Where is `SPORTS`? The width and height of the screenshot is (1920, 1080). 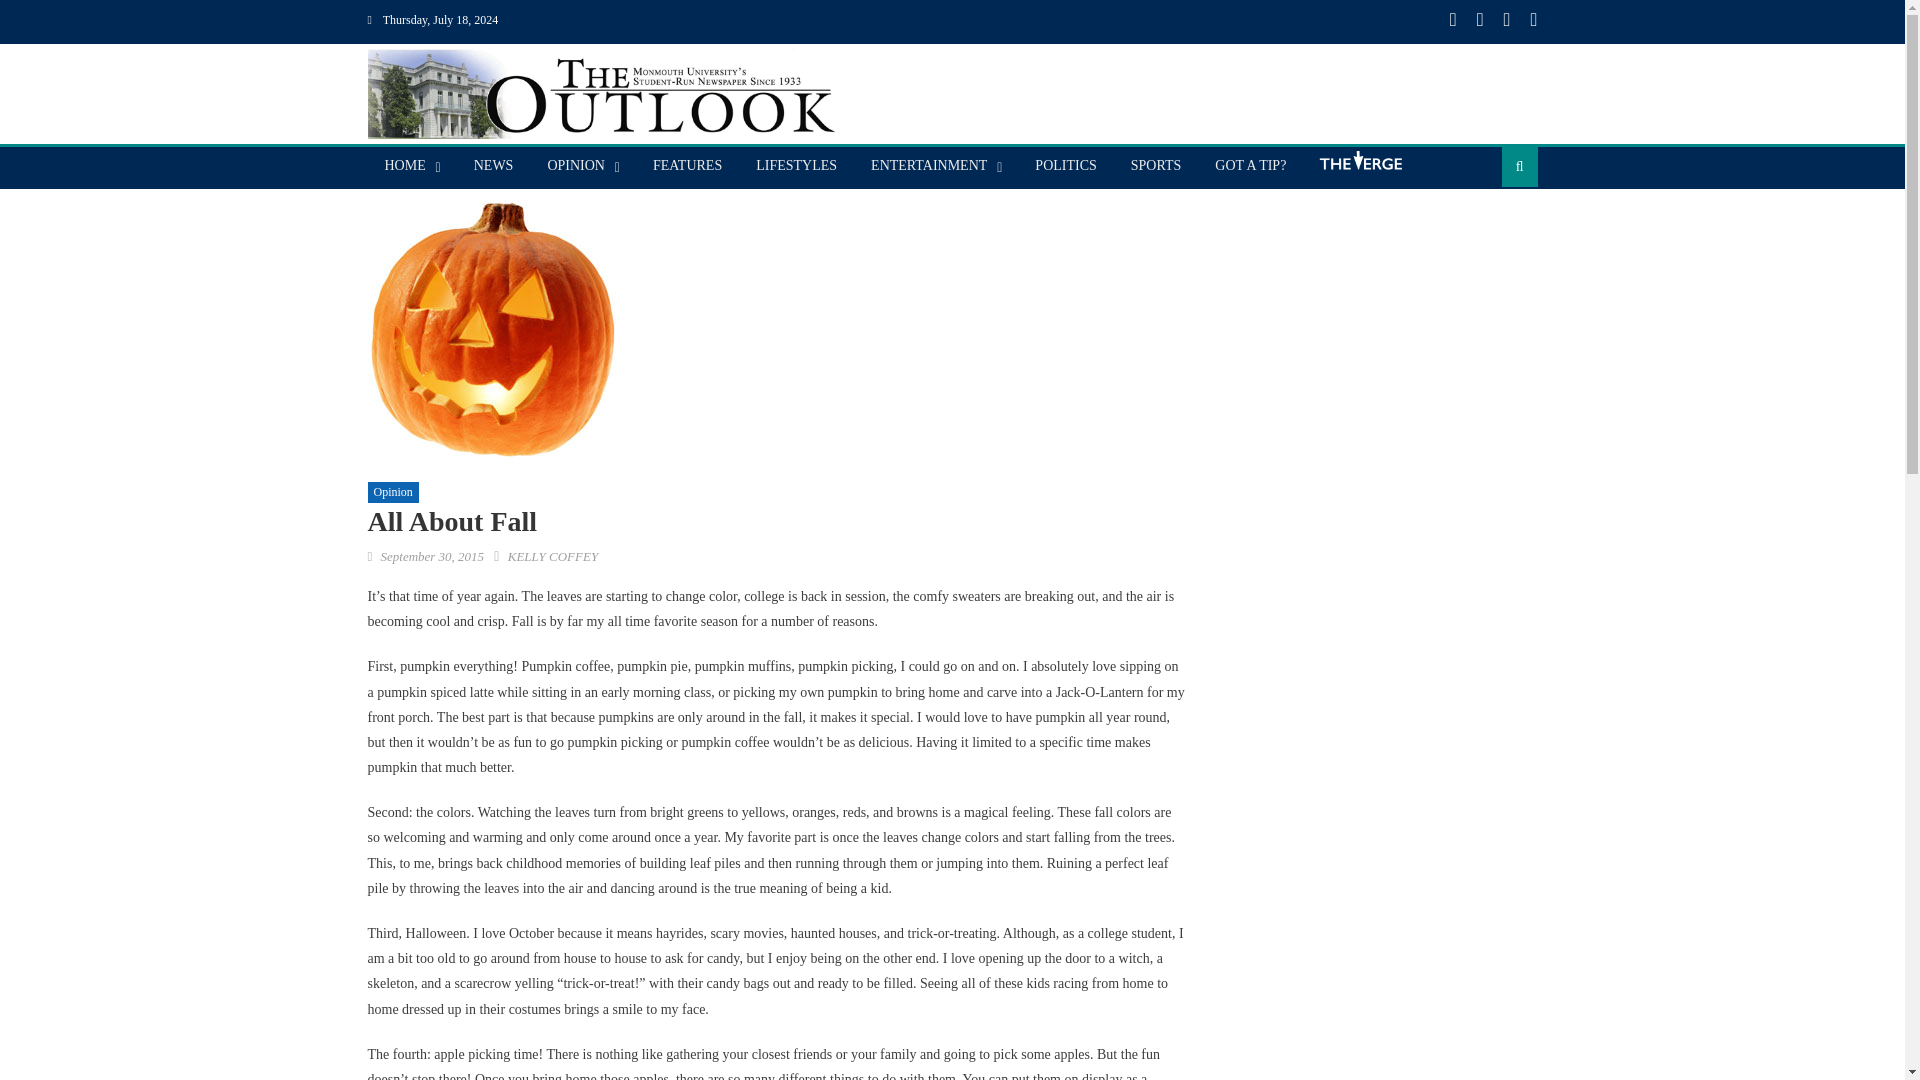 SPORTS is located at coordinates (1156, 165).